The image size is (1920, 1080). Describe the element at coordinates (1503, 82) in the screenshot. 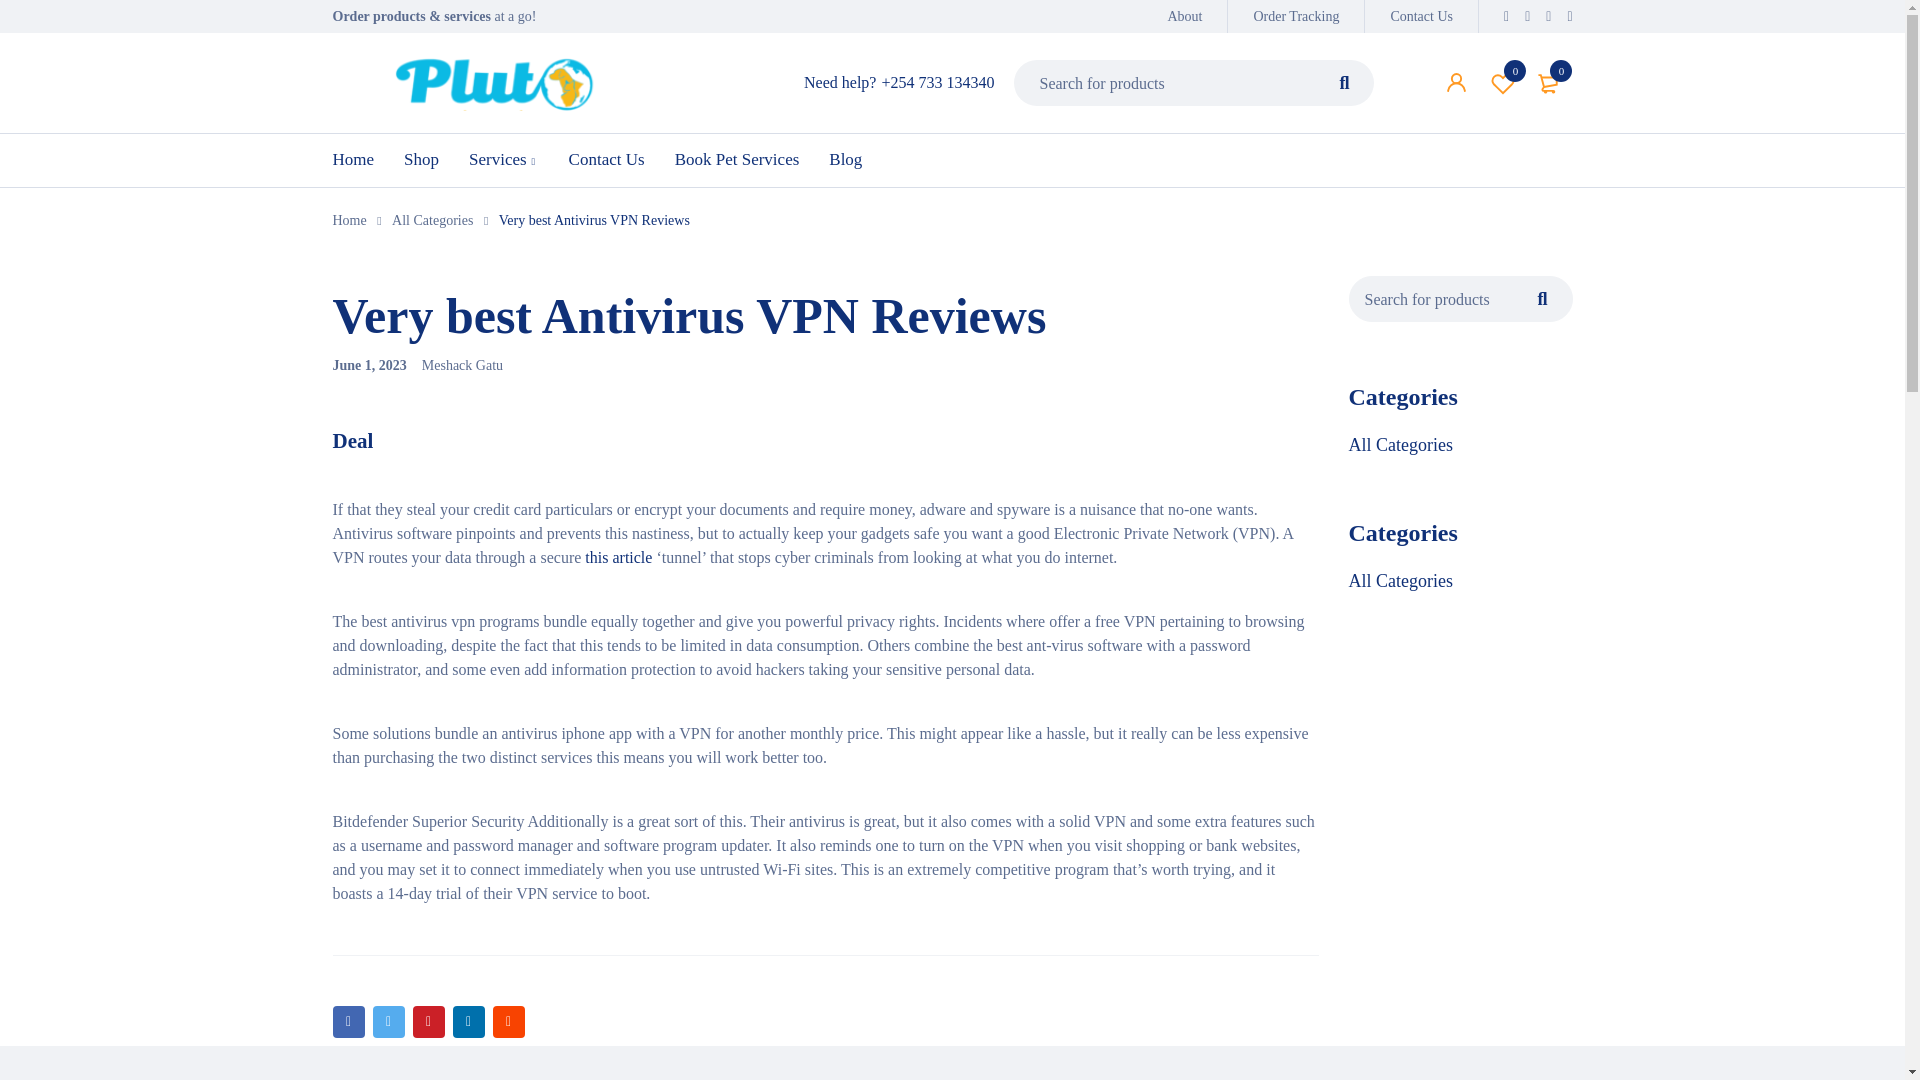

I see `Search` at that location.